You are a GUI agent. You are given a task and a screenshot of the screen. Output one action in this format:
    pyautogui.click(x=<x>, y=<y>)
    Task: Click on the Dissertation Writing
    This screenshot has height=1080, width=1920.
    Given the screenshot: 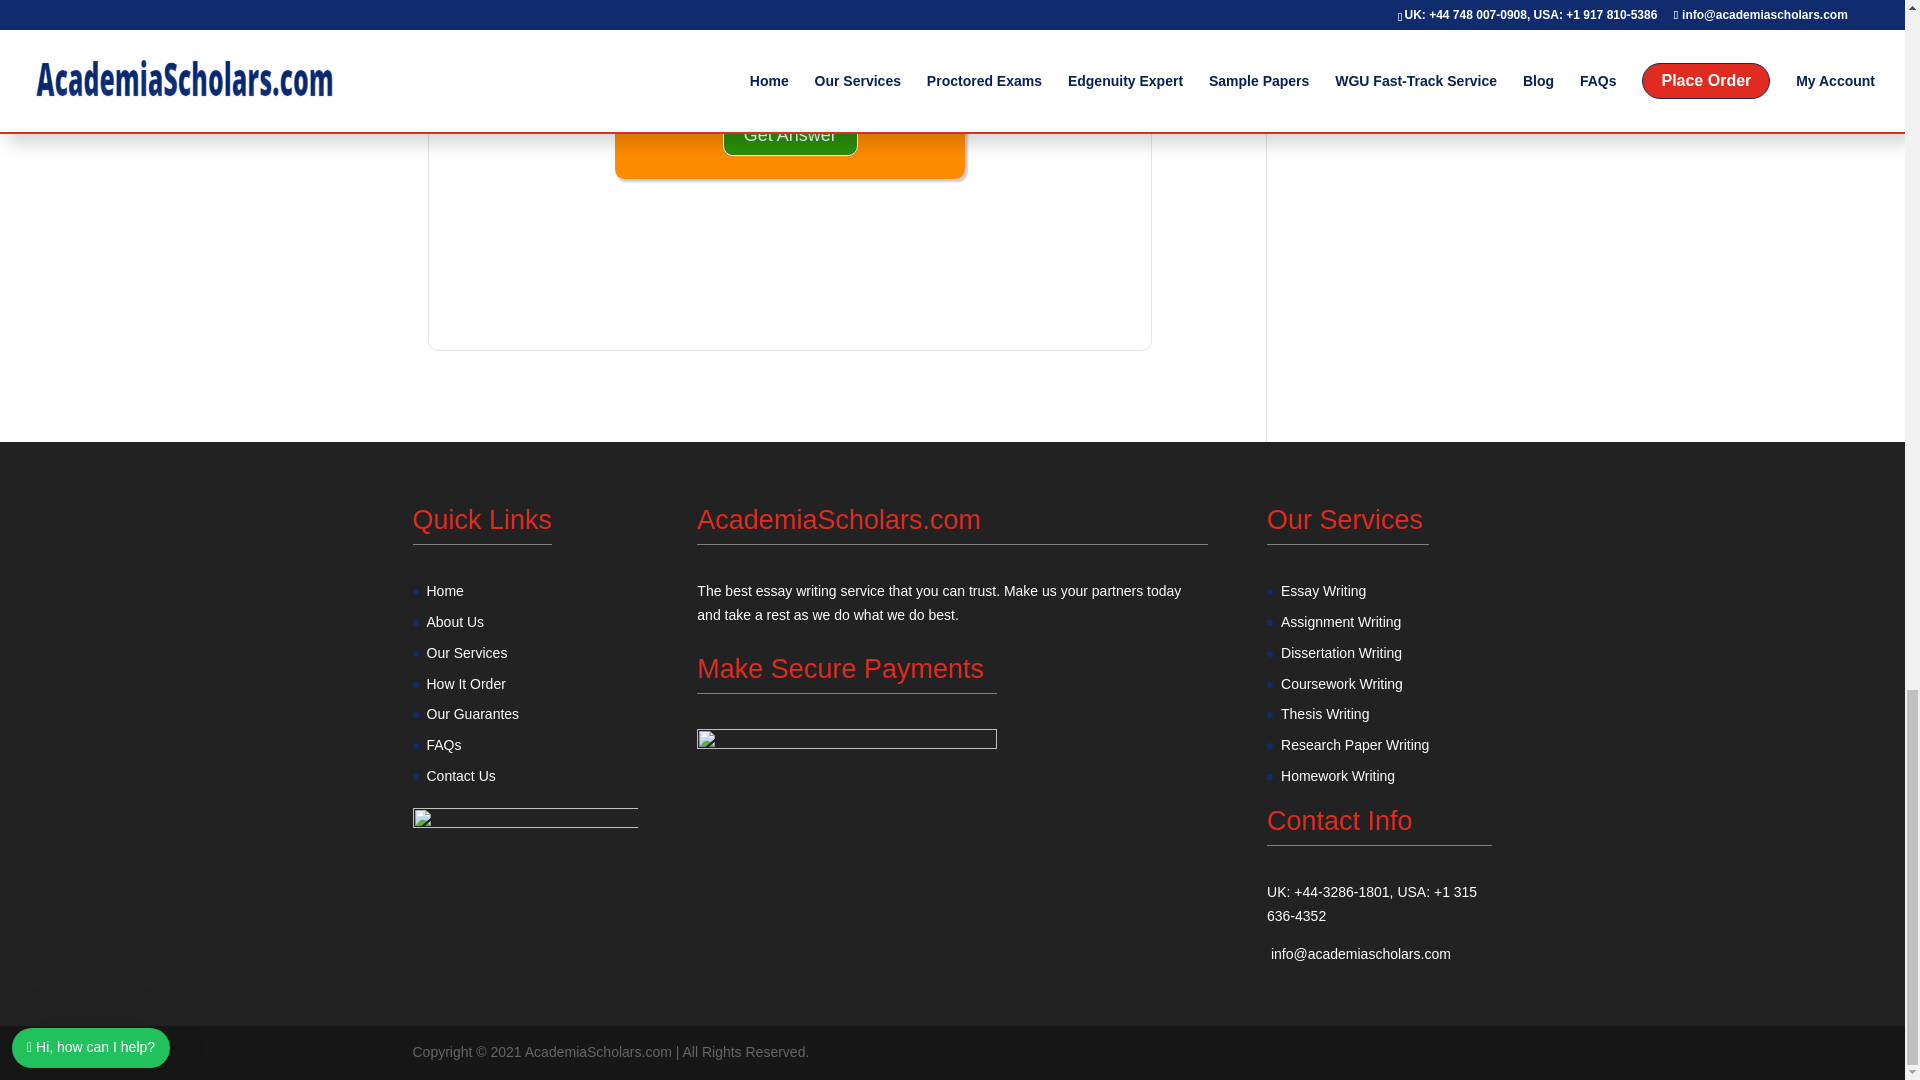 What is the action you would take?
    pyautogui.click(x=1340, y=652)
    